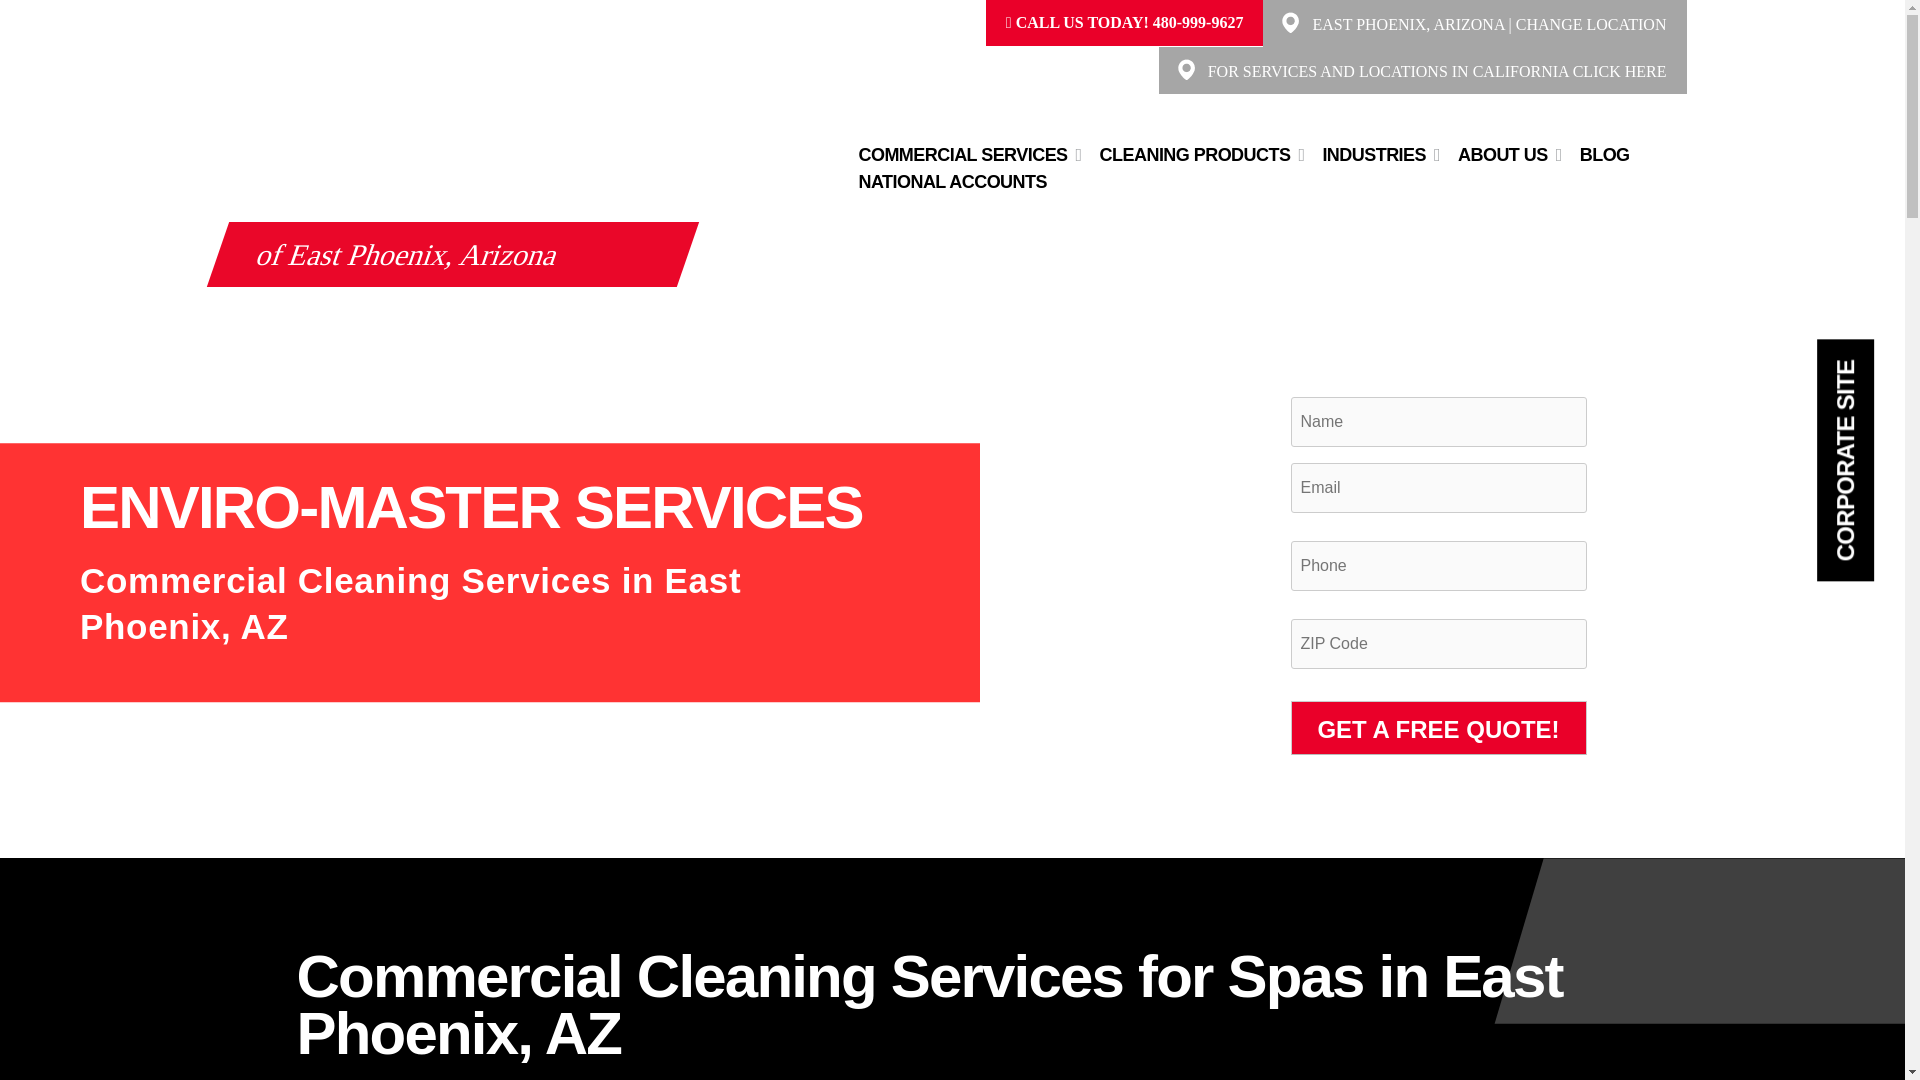 This screenshot has width=1920, height=1080. I want to click on BLOG, so click(1604, 154).